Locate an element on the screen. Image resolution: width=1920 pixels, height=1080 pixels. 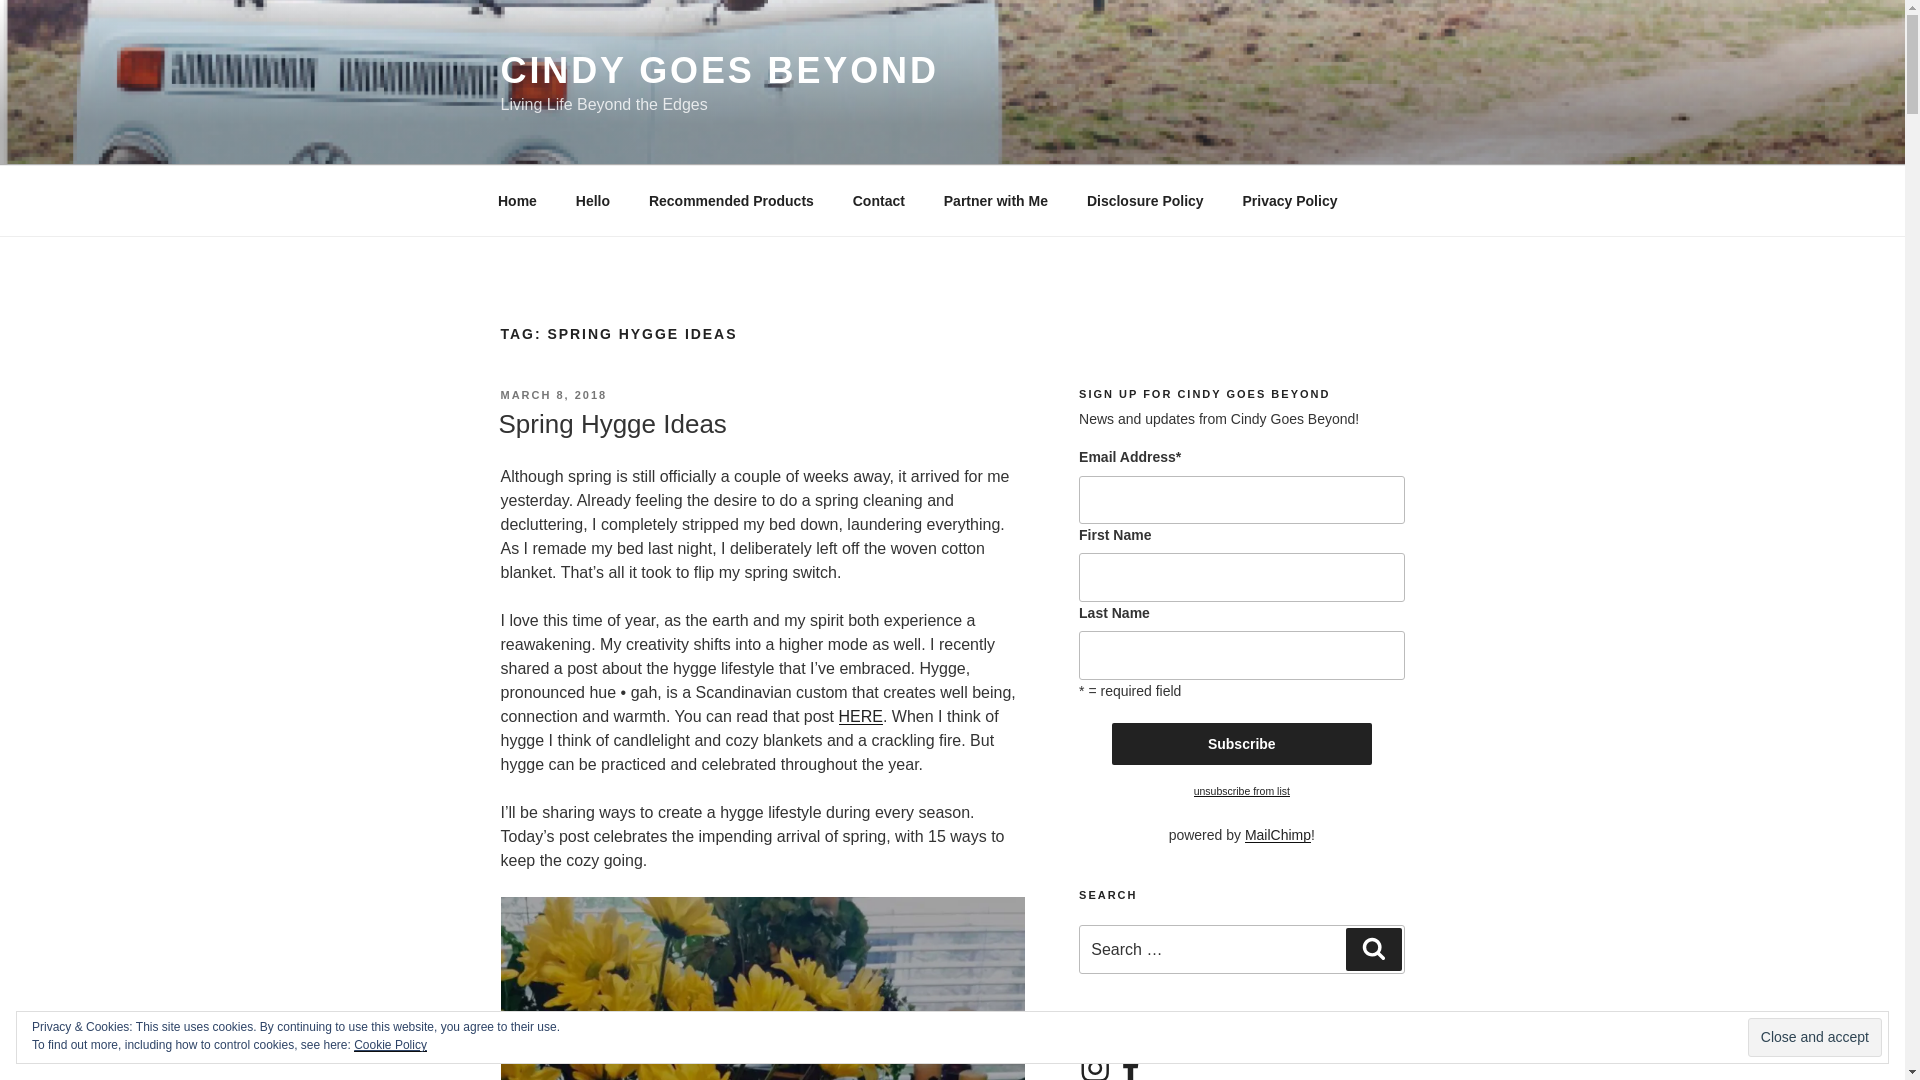
Facebook is located at coordinates (1130, 1066).